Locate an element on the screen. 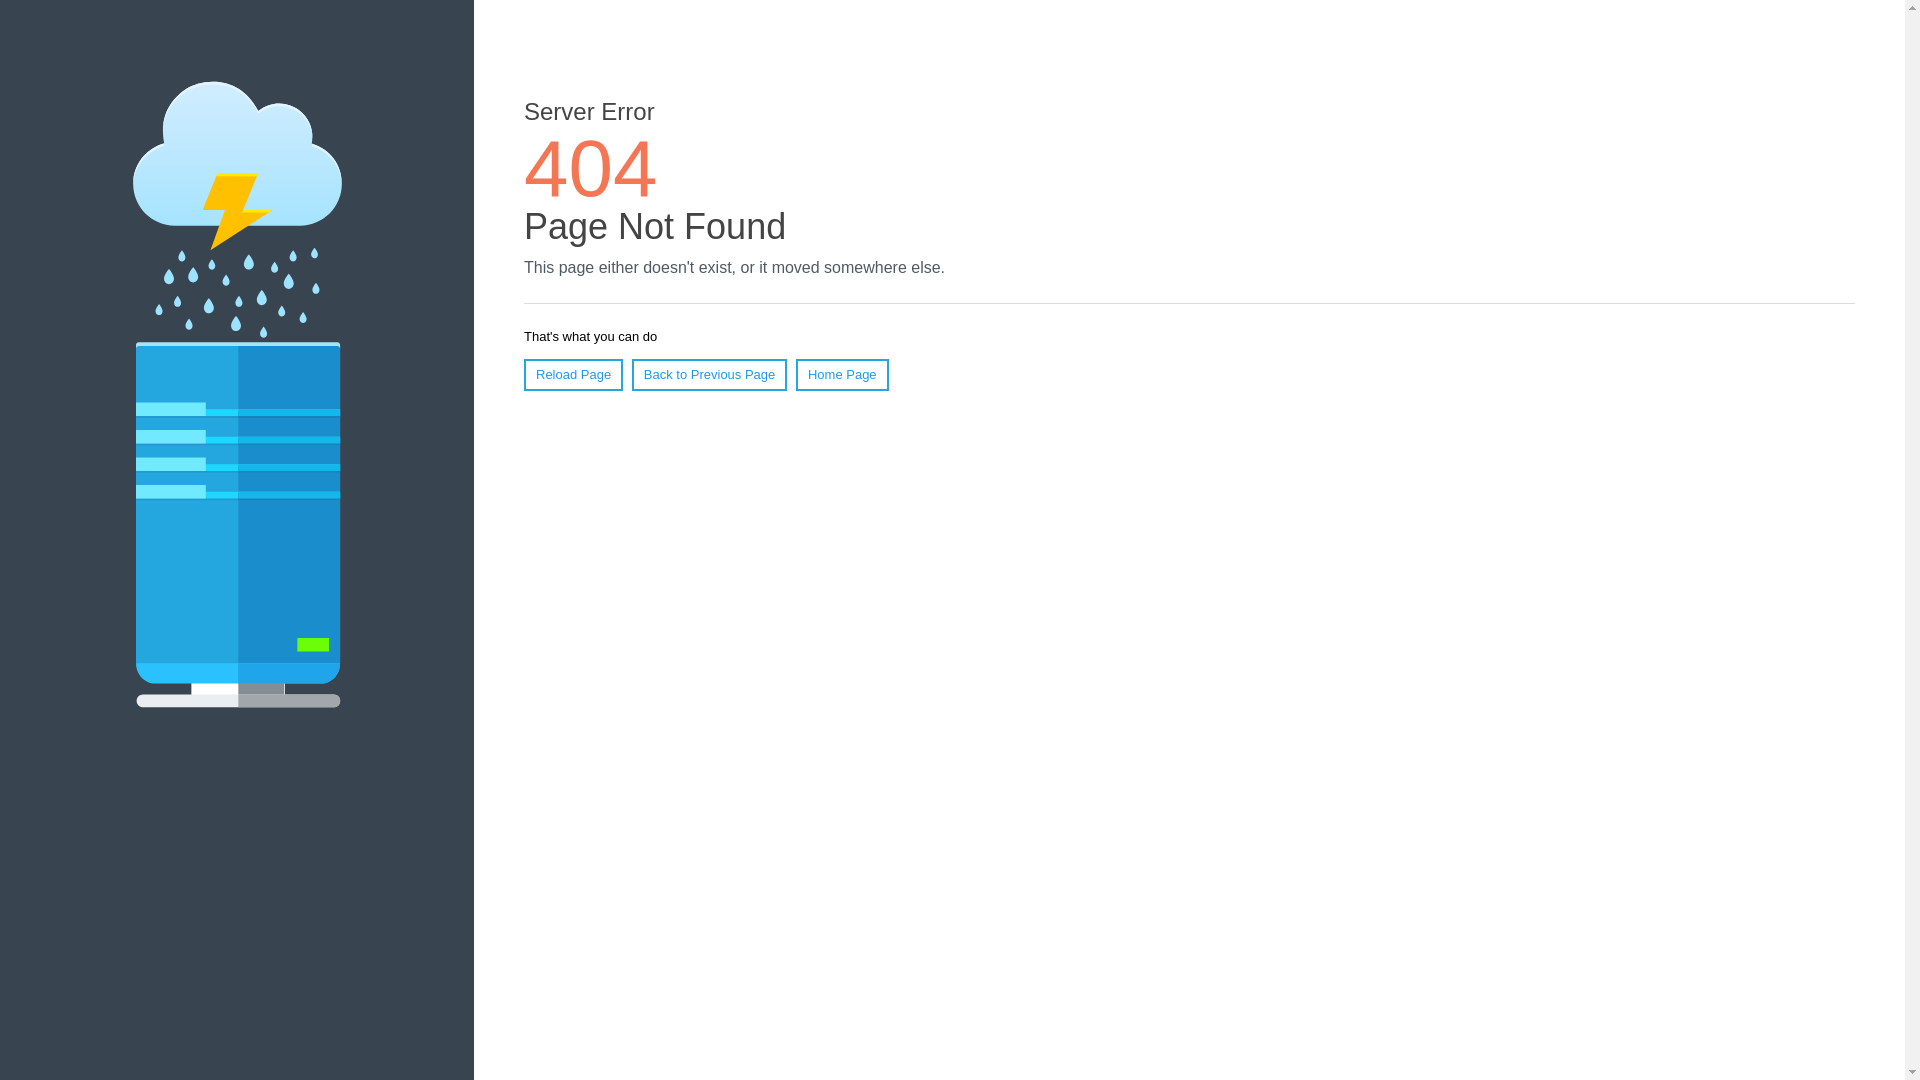  Home Page is located at coordinates (842, 375).